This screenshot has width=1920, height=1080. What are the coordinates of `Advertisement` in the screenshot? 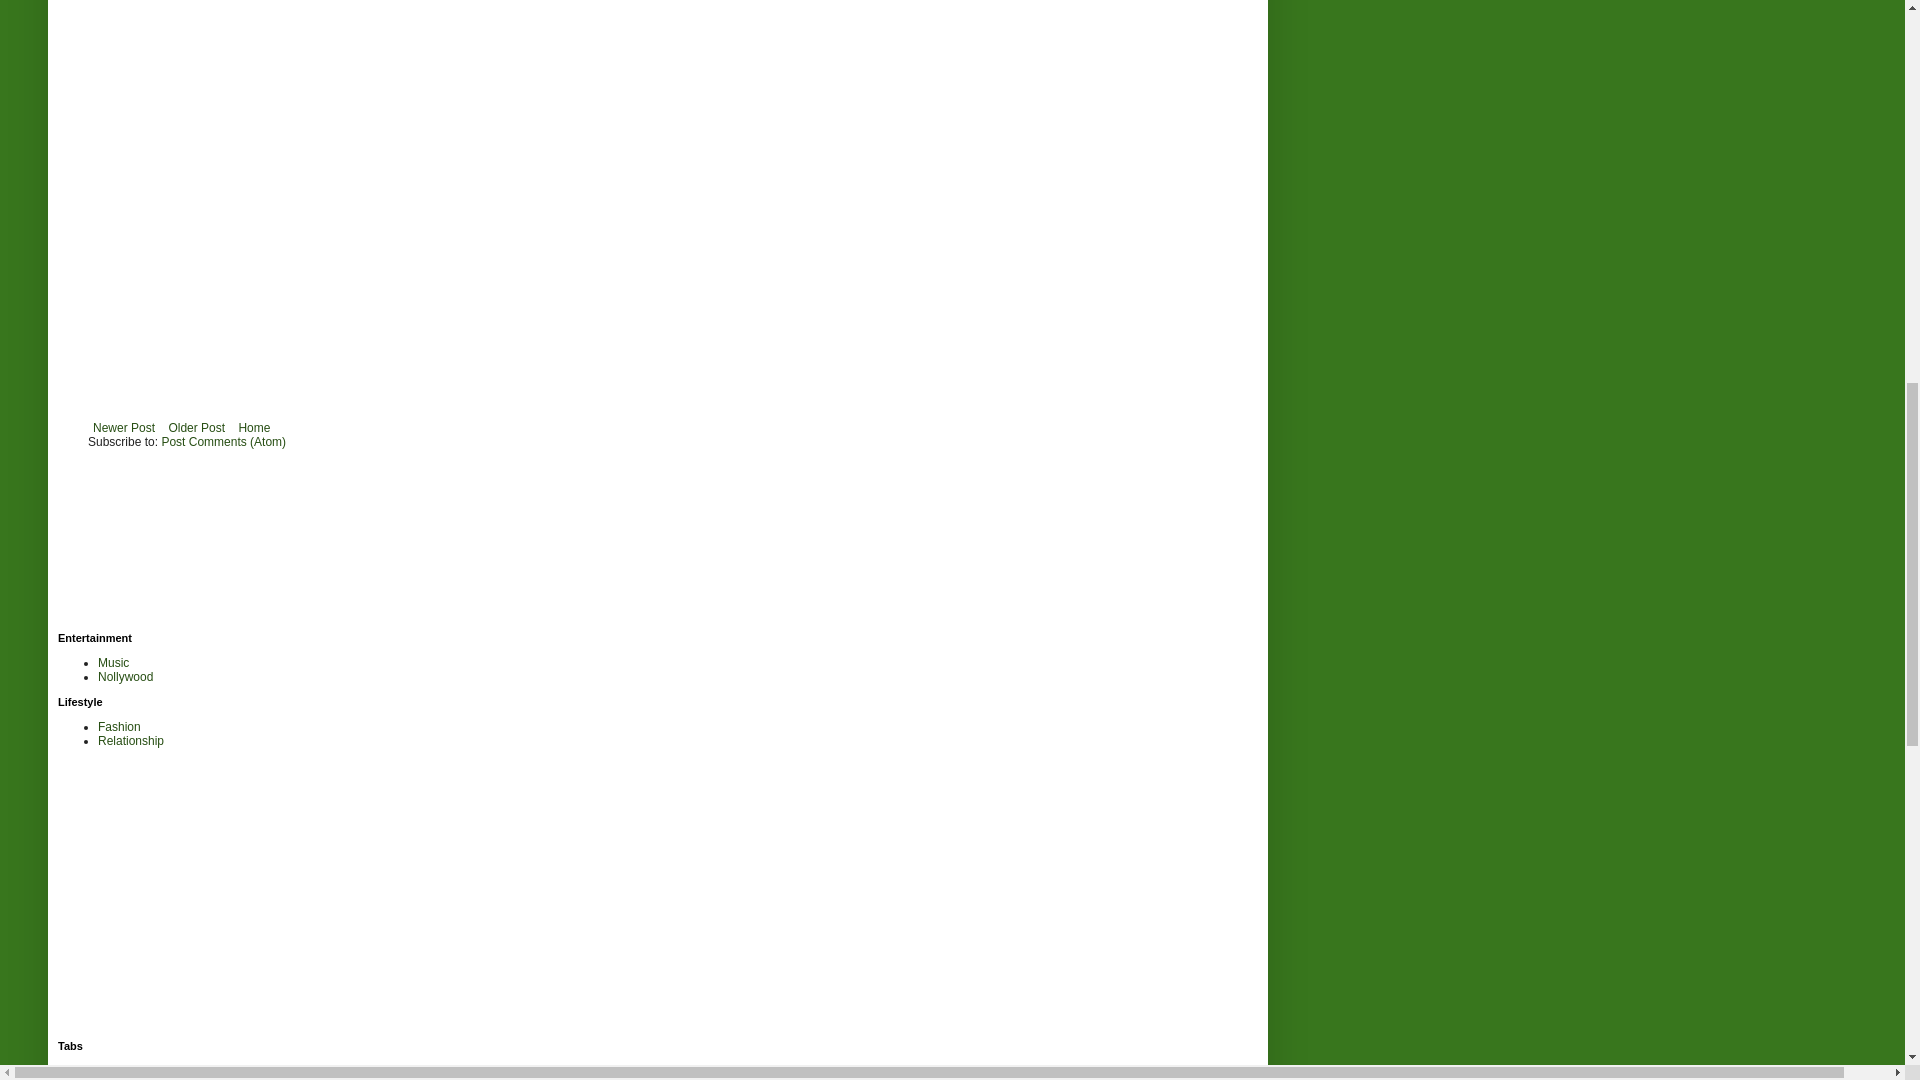 It's located at (232, 900).